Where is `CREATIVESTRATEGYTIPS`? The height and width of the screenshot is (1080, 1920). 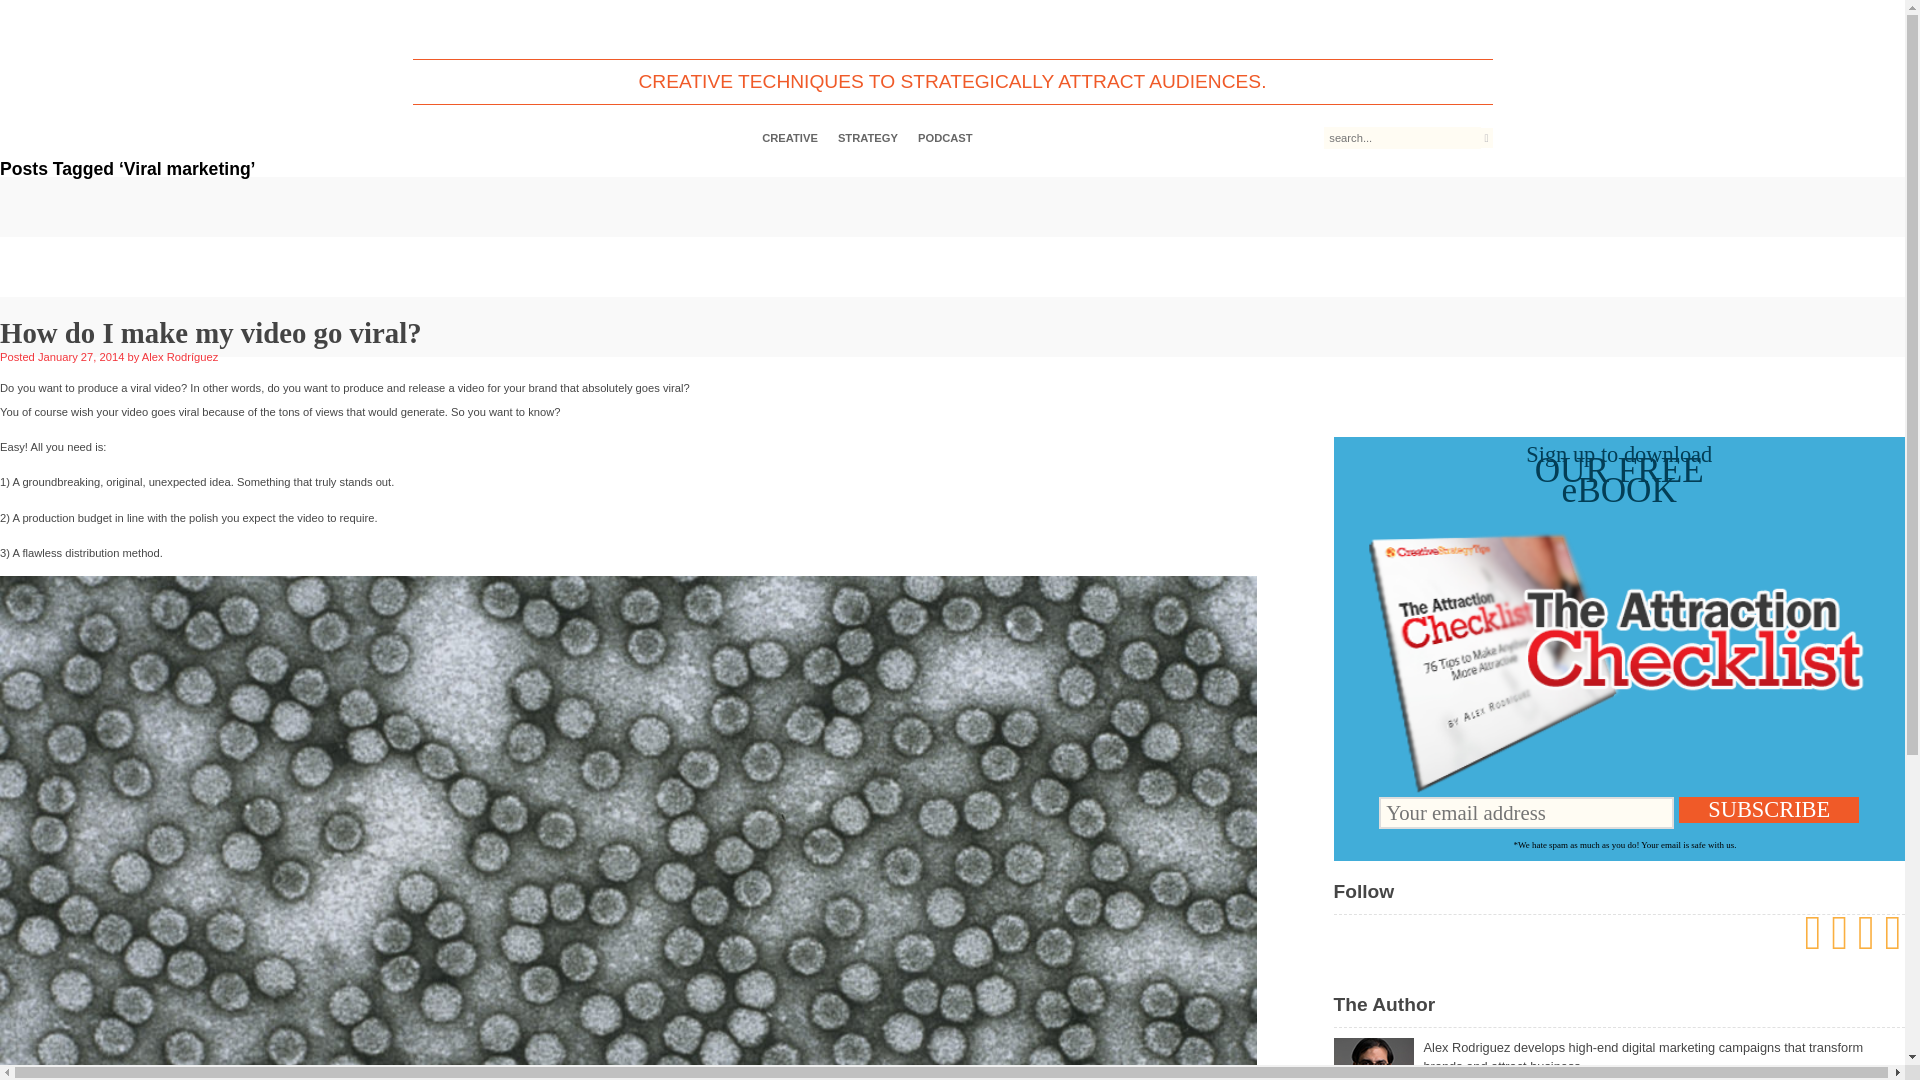 CREATIVESTRATEGYTIPS is located at coordinates (952, 28).